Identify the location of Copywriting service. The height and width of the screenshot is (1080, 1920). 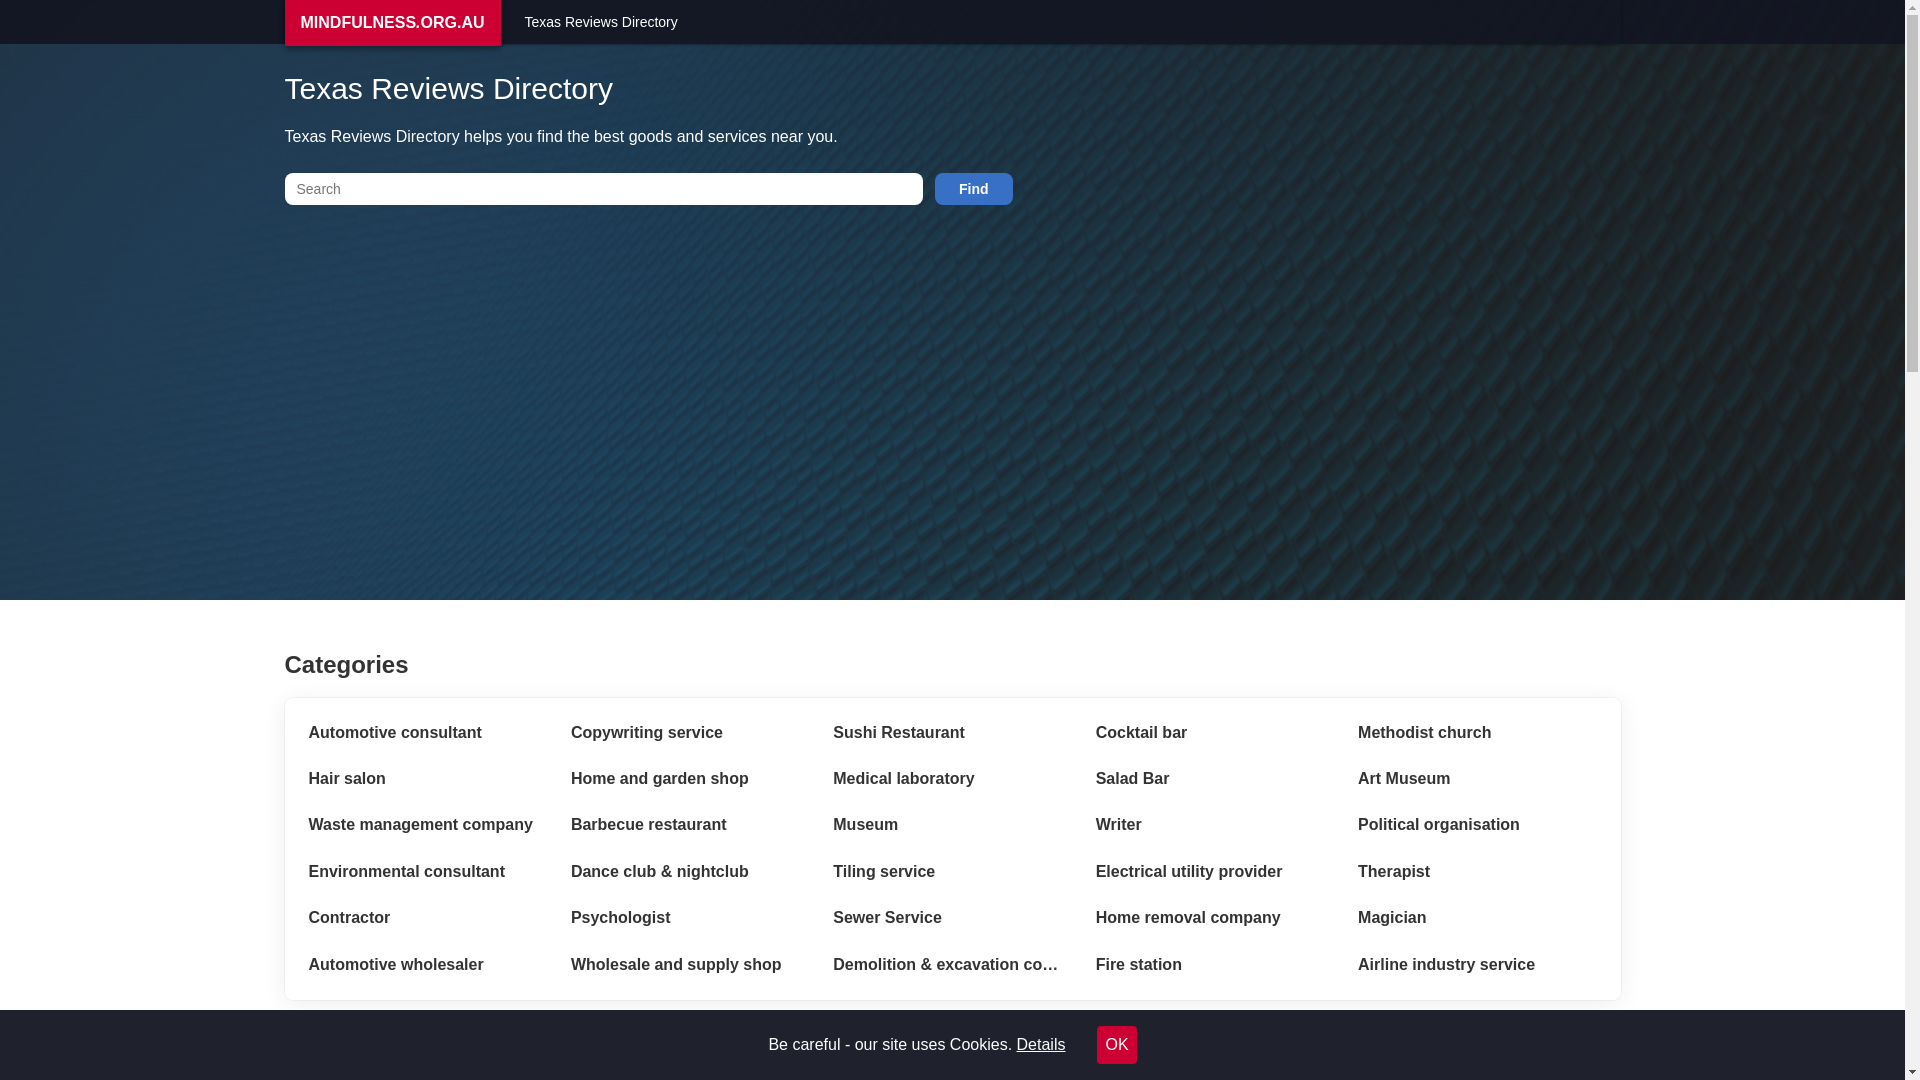
(690, 733).